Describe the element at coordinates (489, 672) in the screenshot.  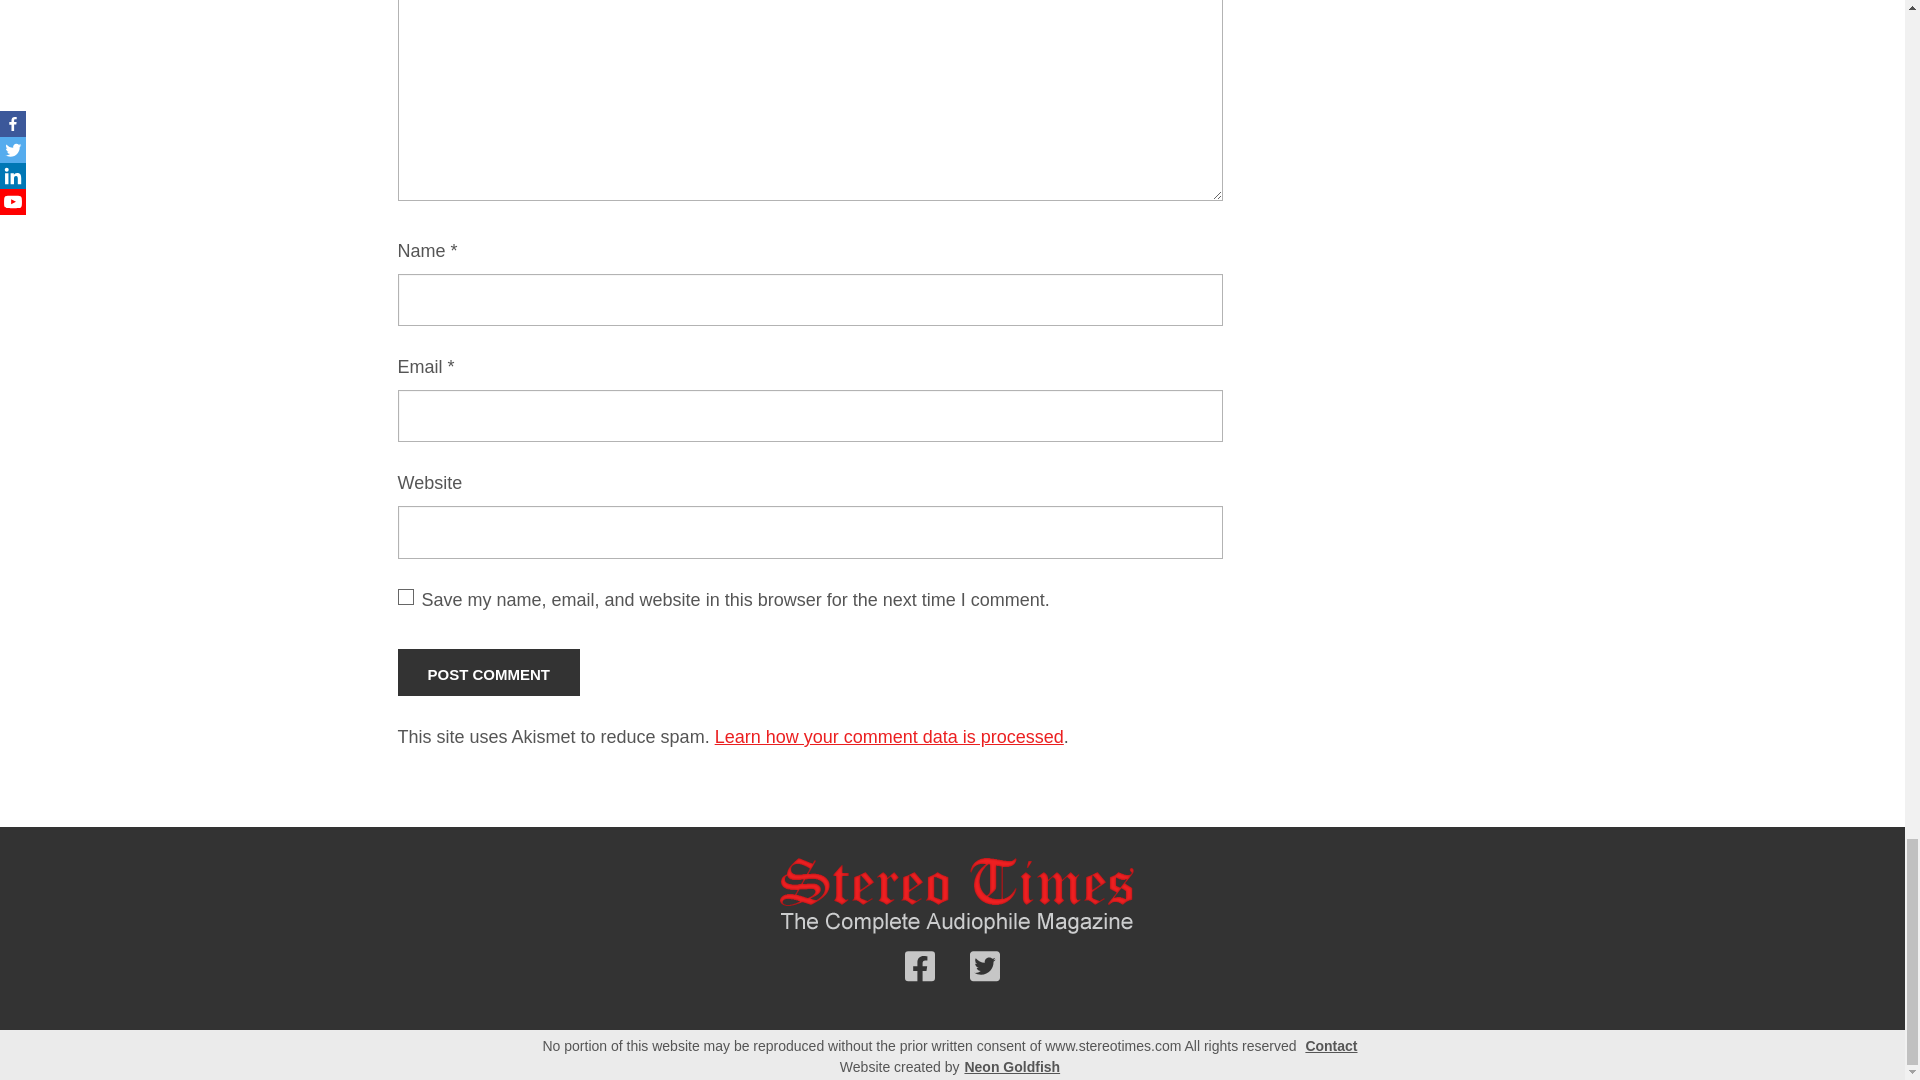
I see `Post Comment` at that location.